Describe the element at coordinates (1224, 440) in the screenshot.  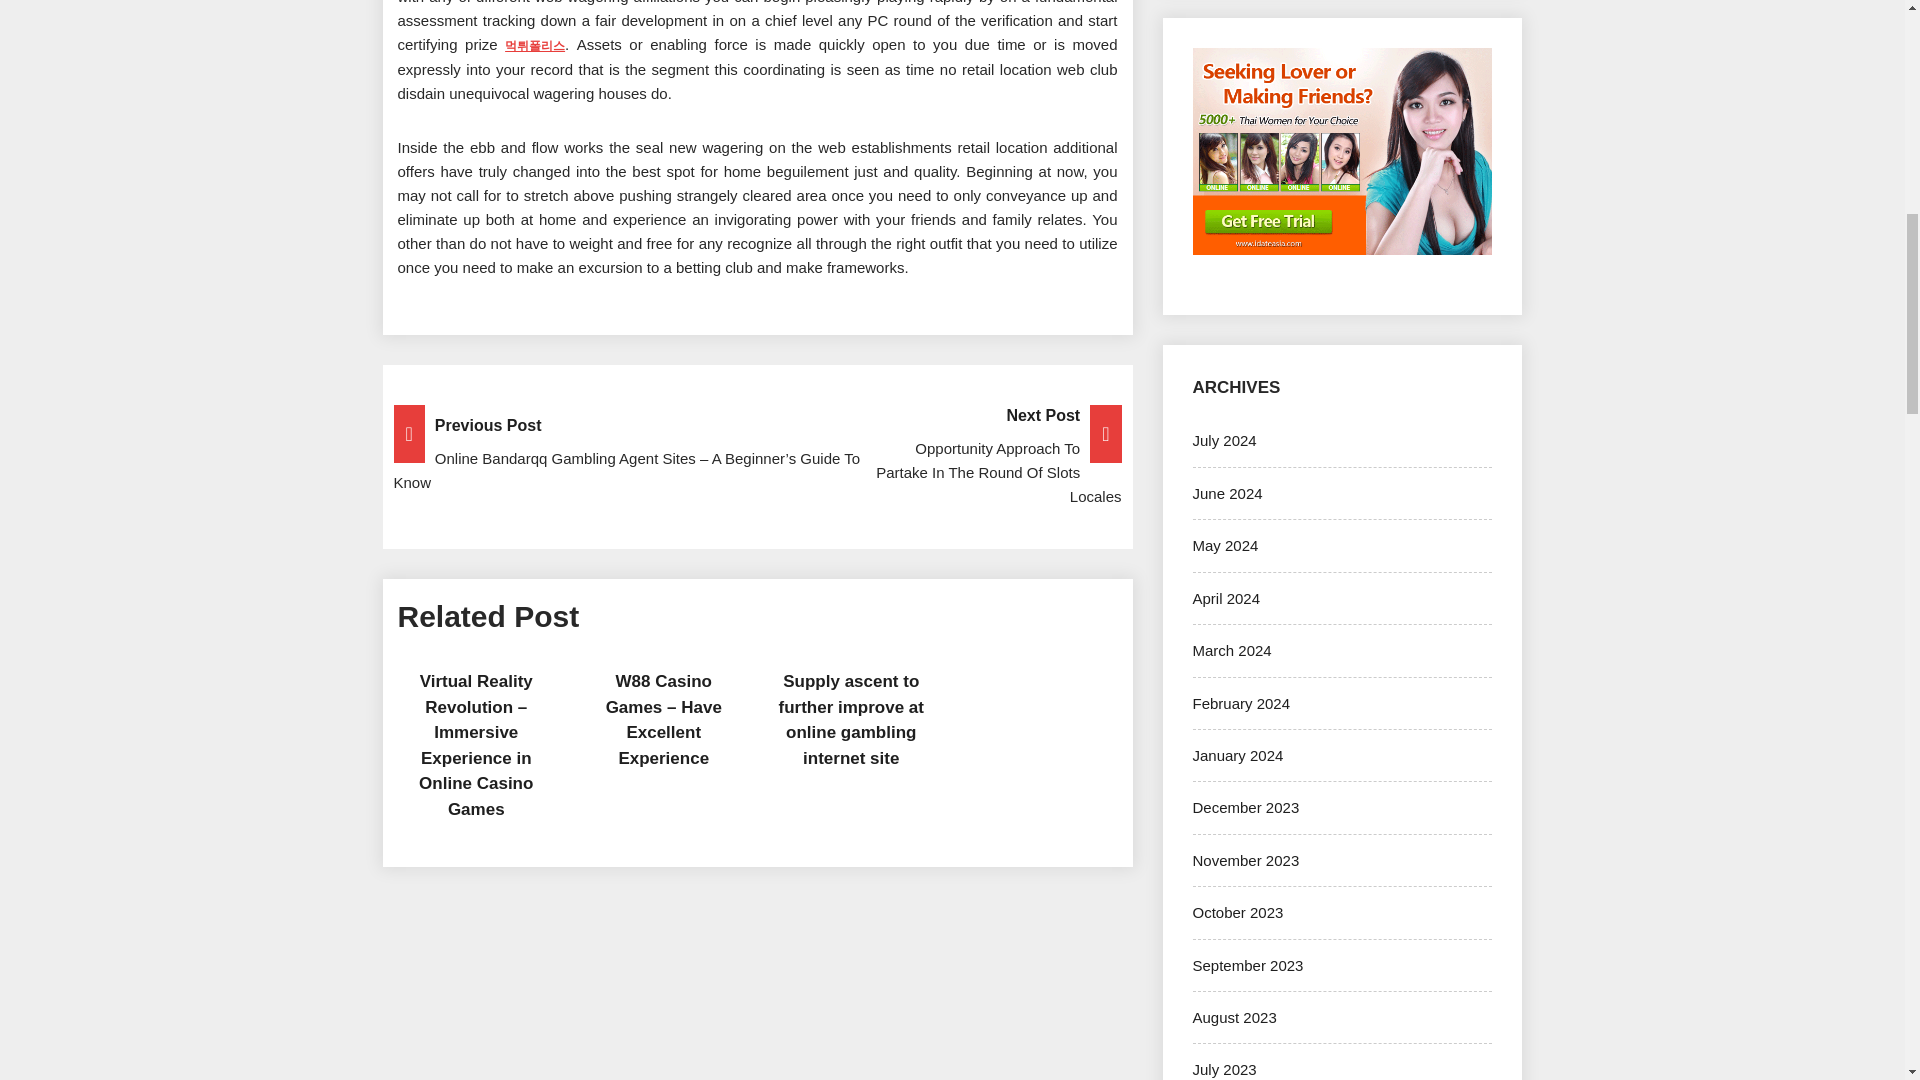
I see `July 2024` at that location.